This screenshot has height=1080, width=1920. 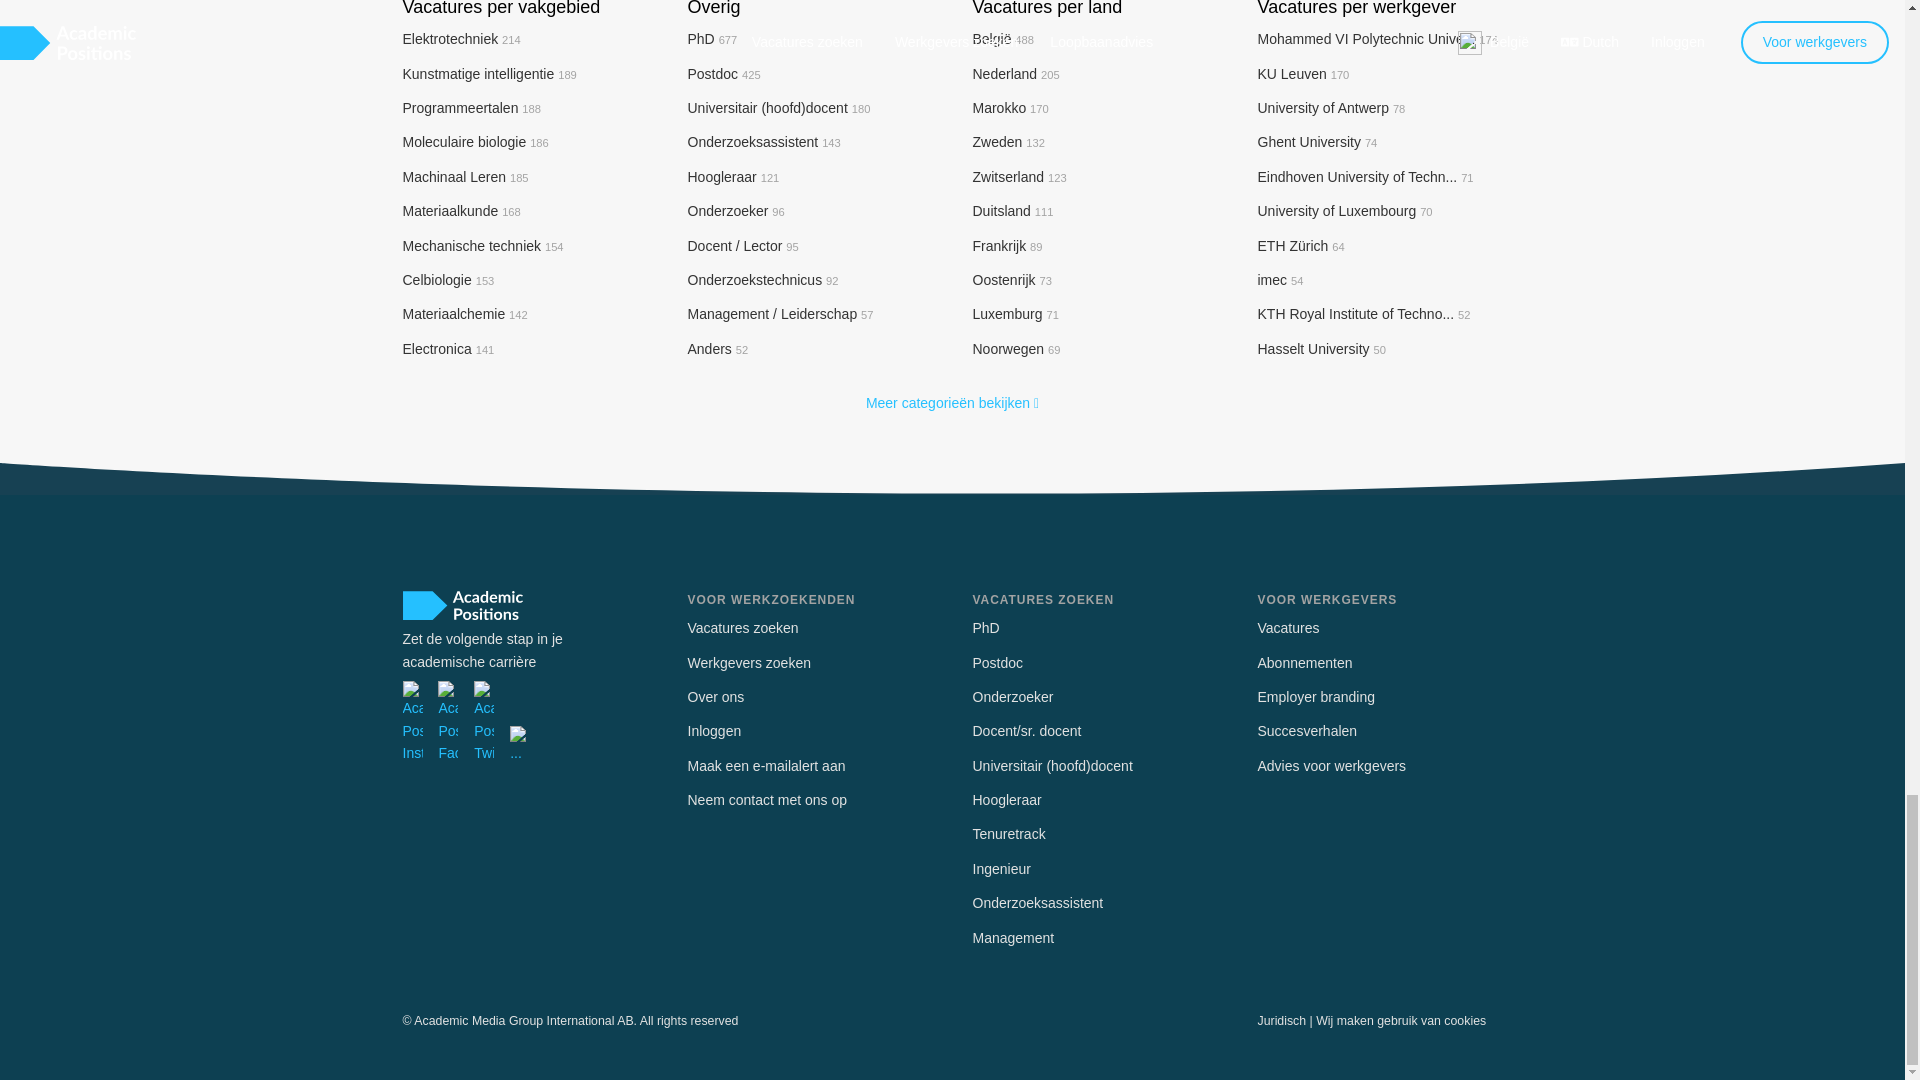 What do you see at coordinates (447, 280) in the screenshot?
I see `Celbiologie` at bounding box center [447, 280].